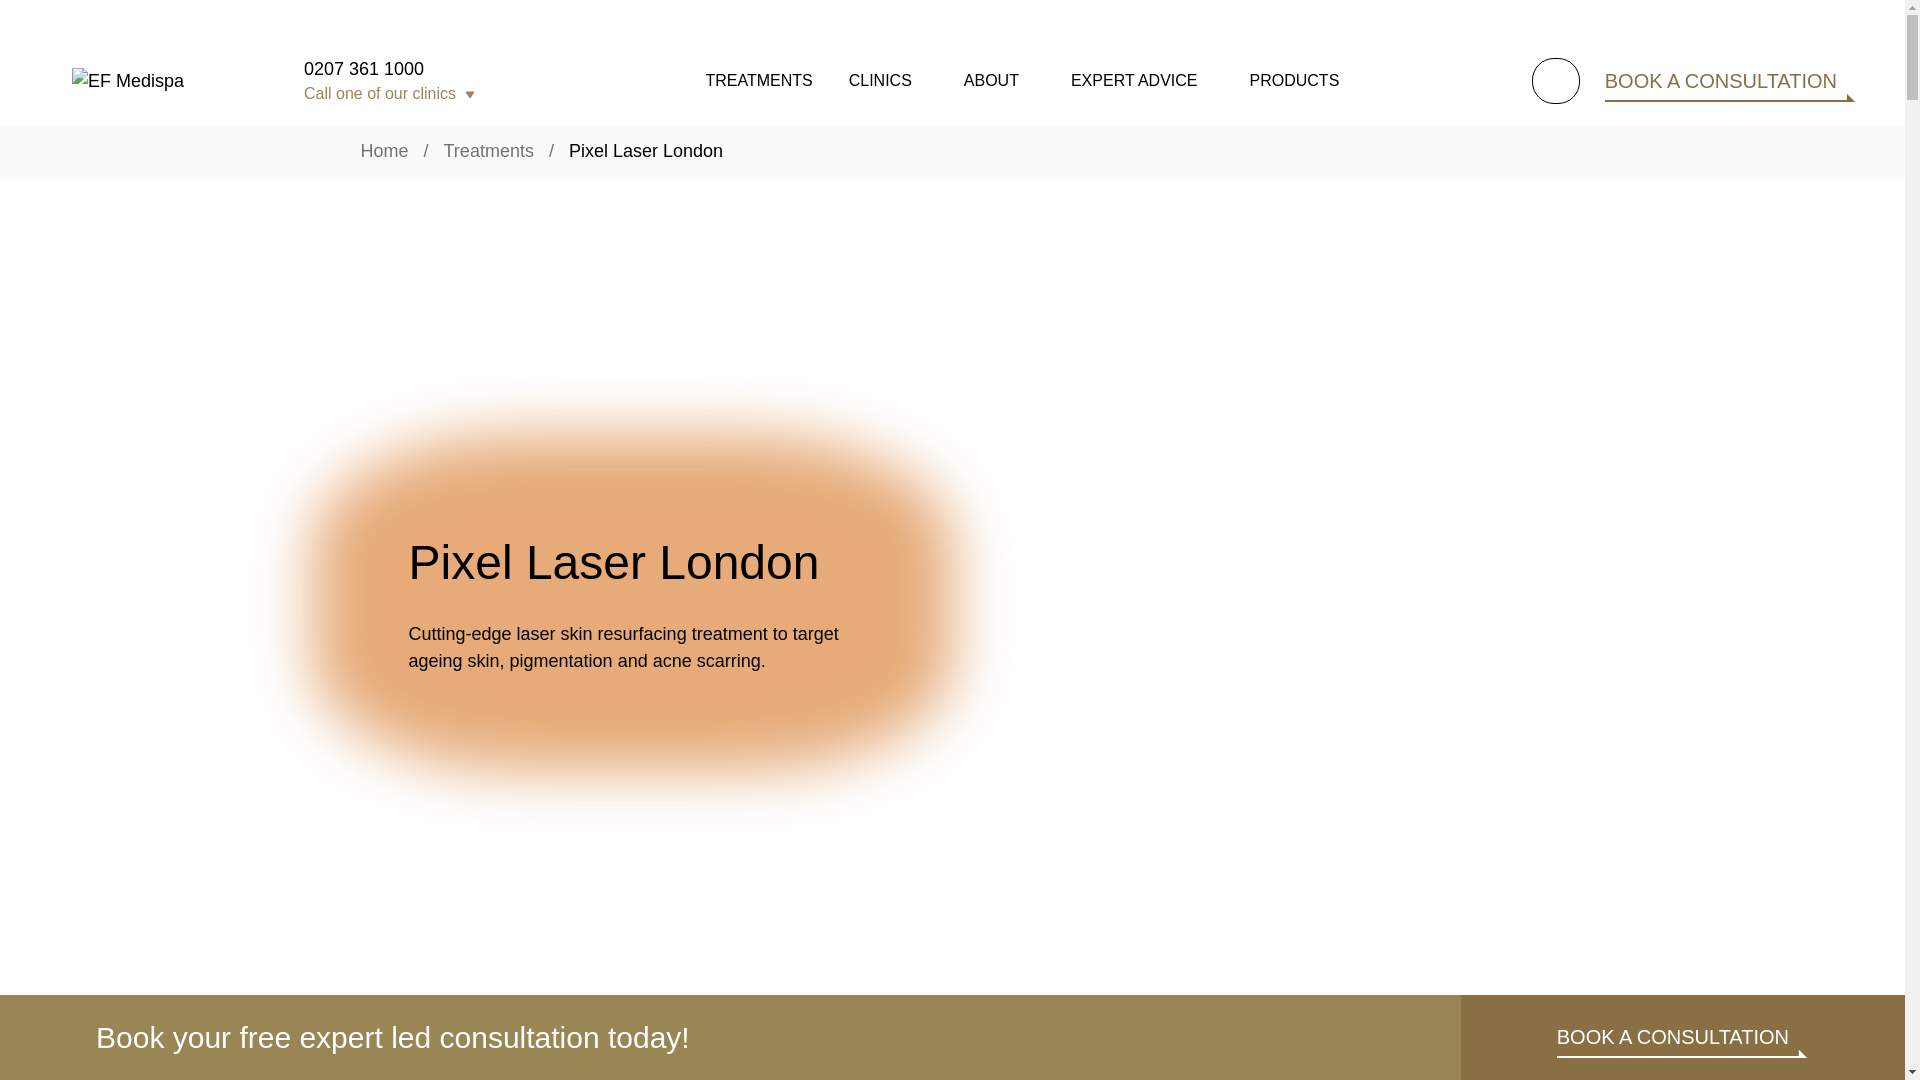 The height and width of the screenshot is (1080, 1920). Describe the element at coordinates (399, 290) in the screenshot. I see `Call St. John's Wood` at that location.